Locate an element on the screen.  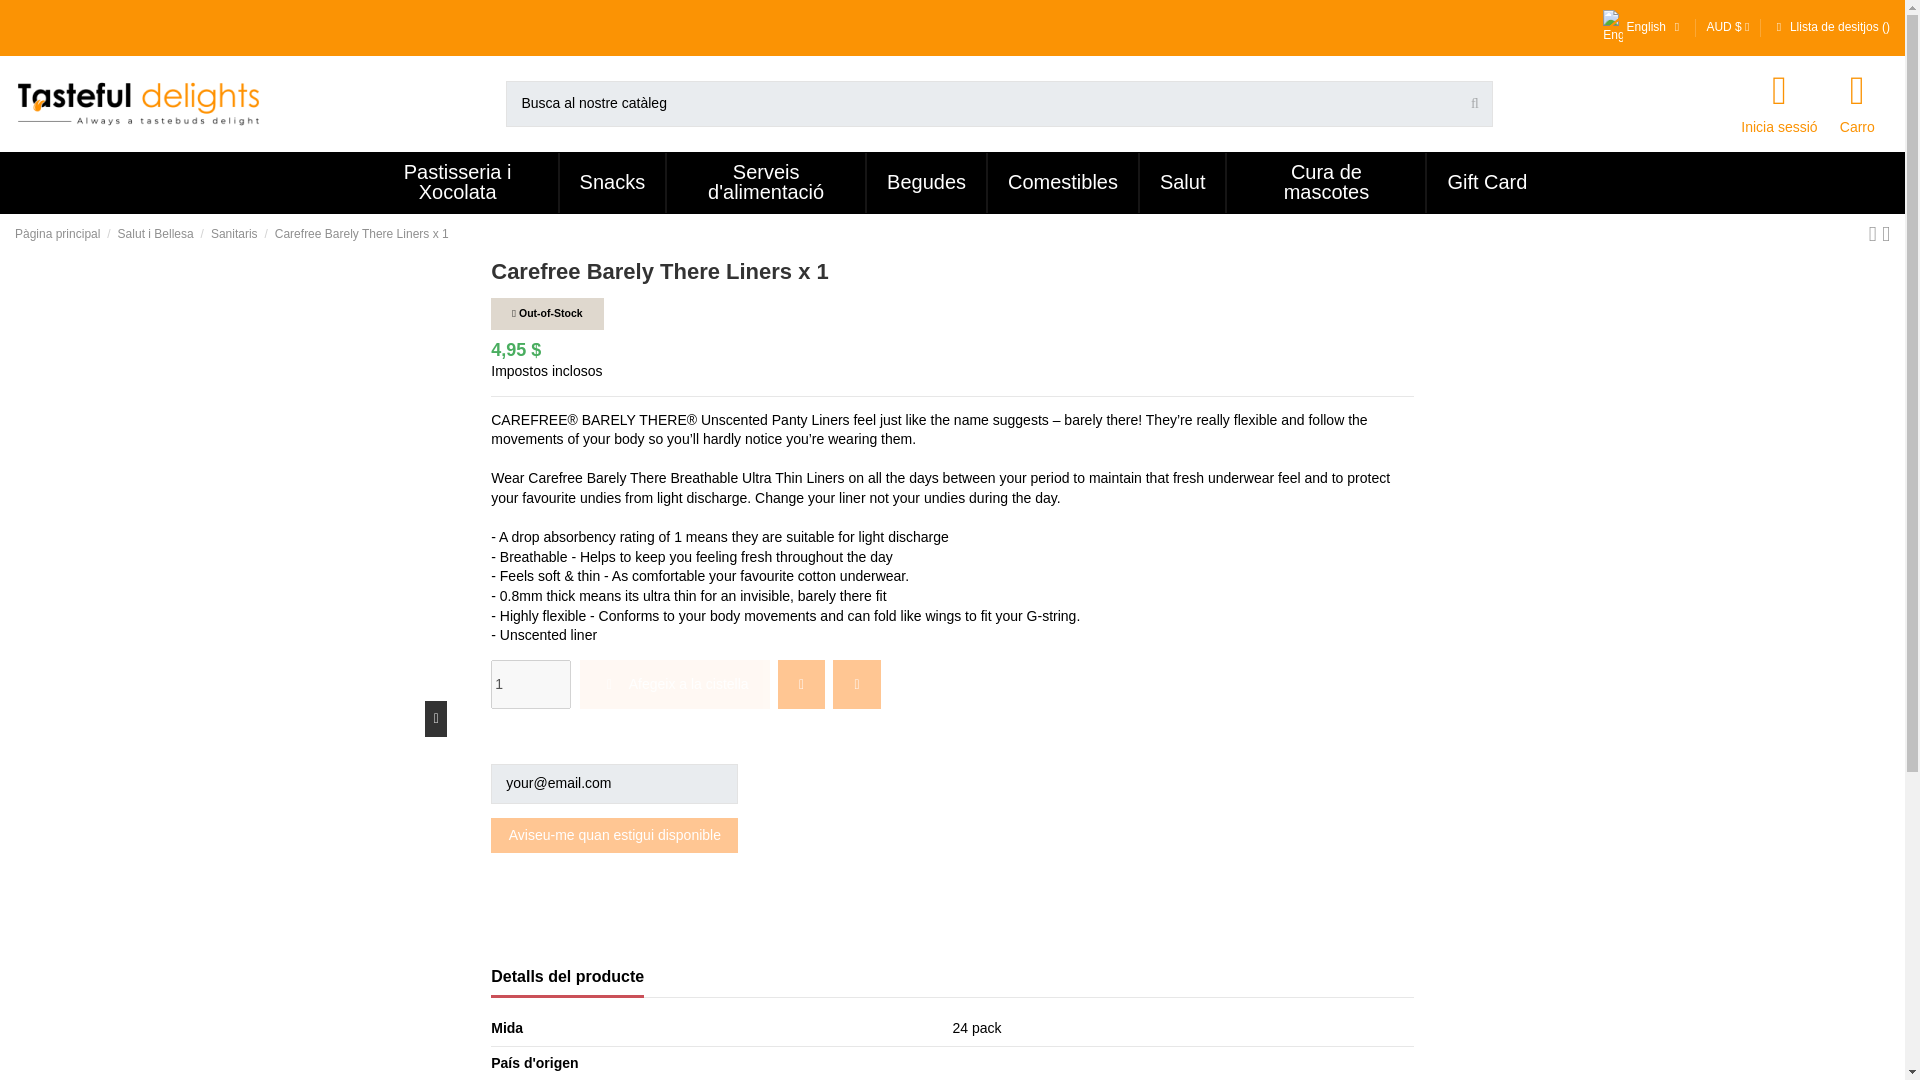
English is located at coordinates (1643, 26).